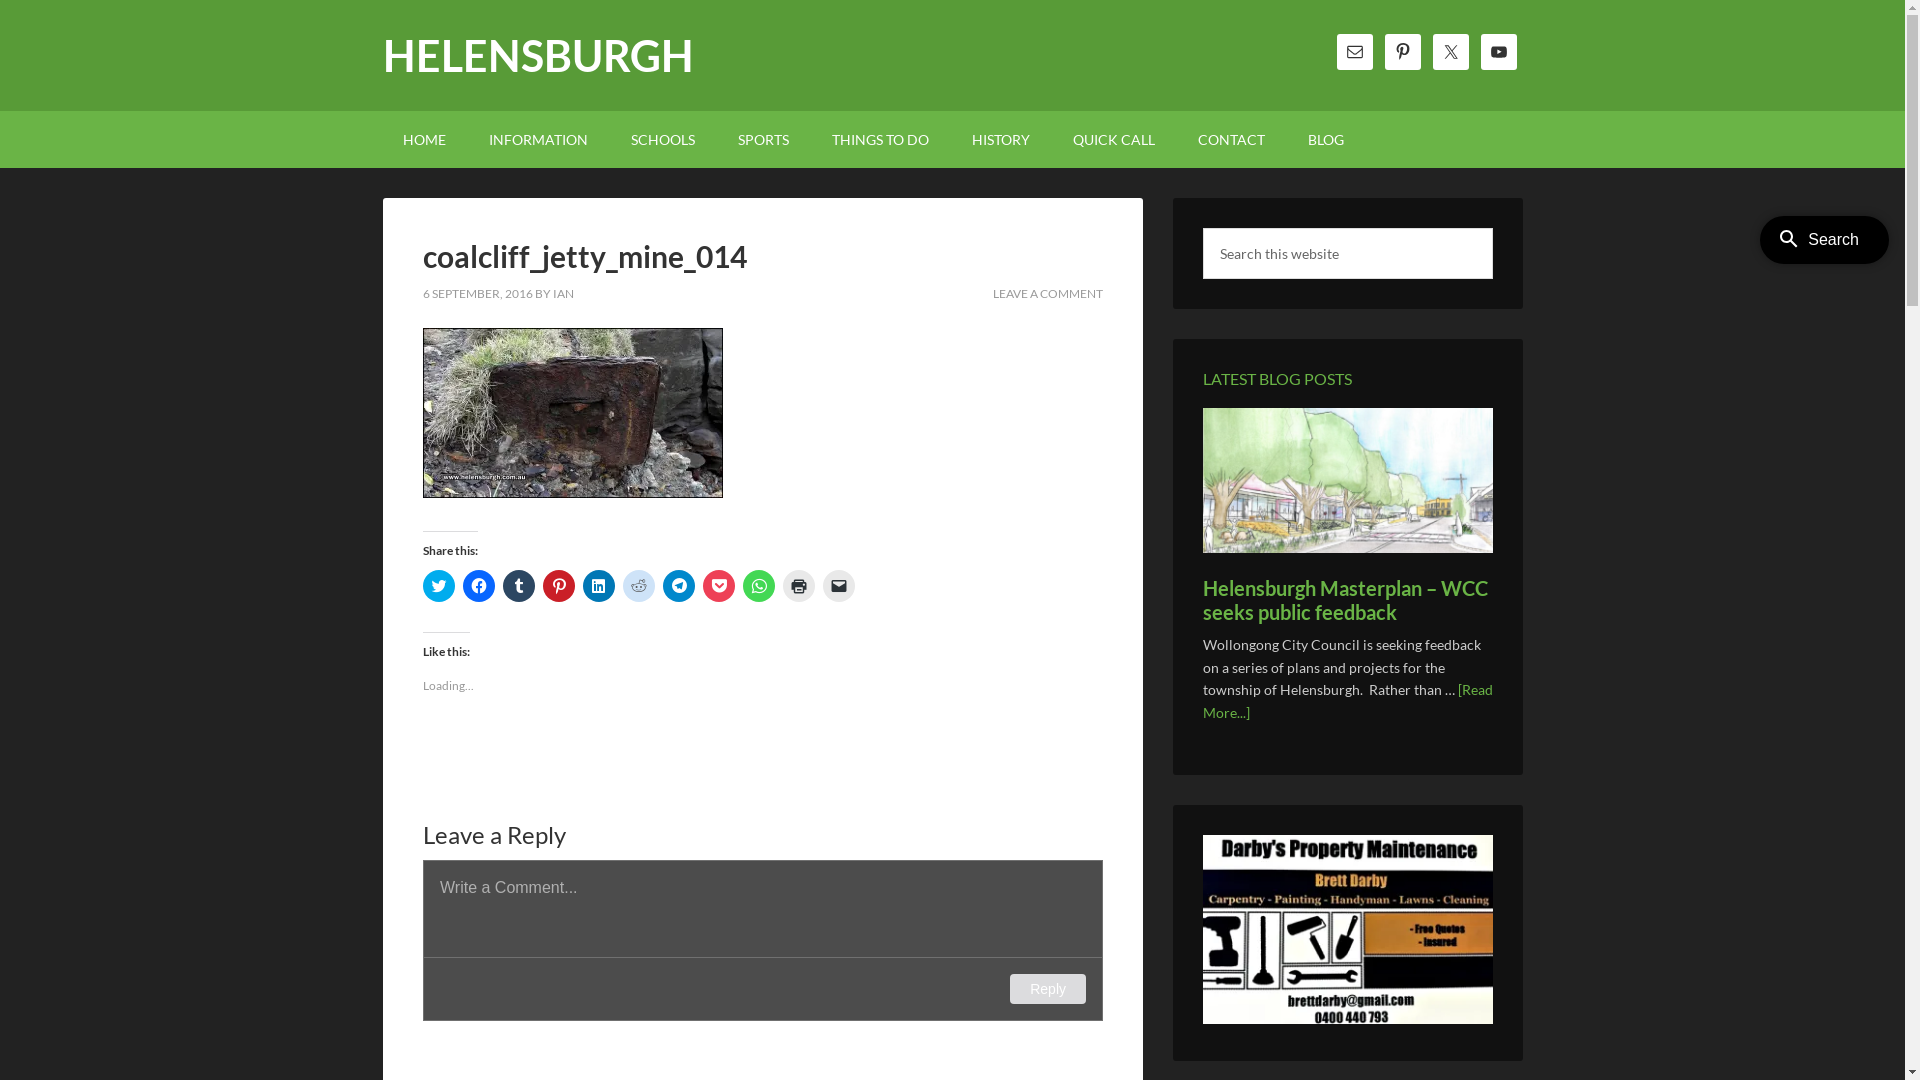 The height and width of the screenshot is (1080, 1920). Describe the element at coordinates (638, 586) in the screenshot. I see `Click to share on Reddit (Opens in new window)` at that location.